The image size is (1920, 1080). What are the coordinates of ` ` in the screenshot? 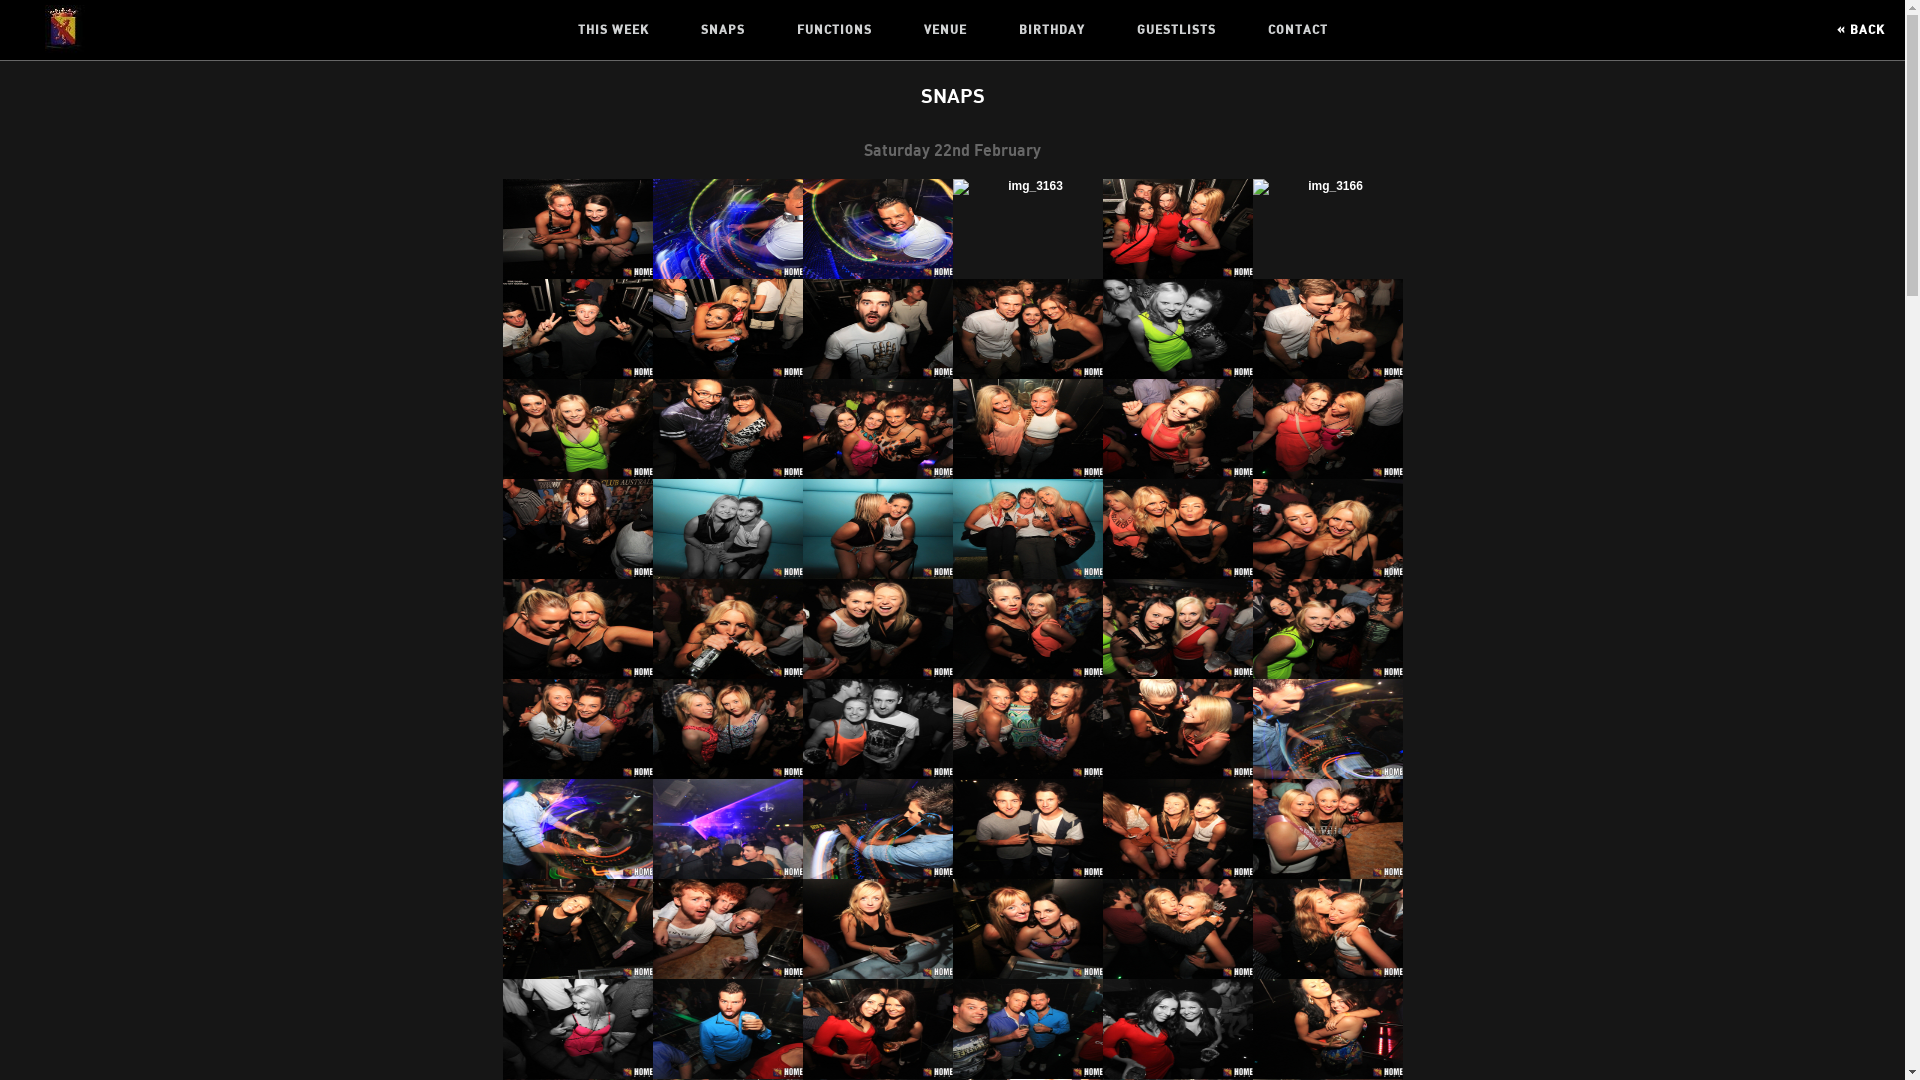 It's located at (577, 229).